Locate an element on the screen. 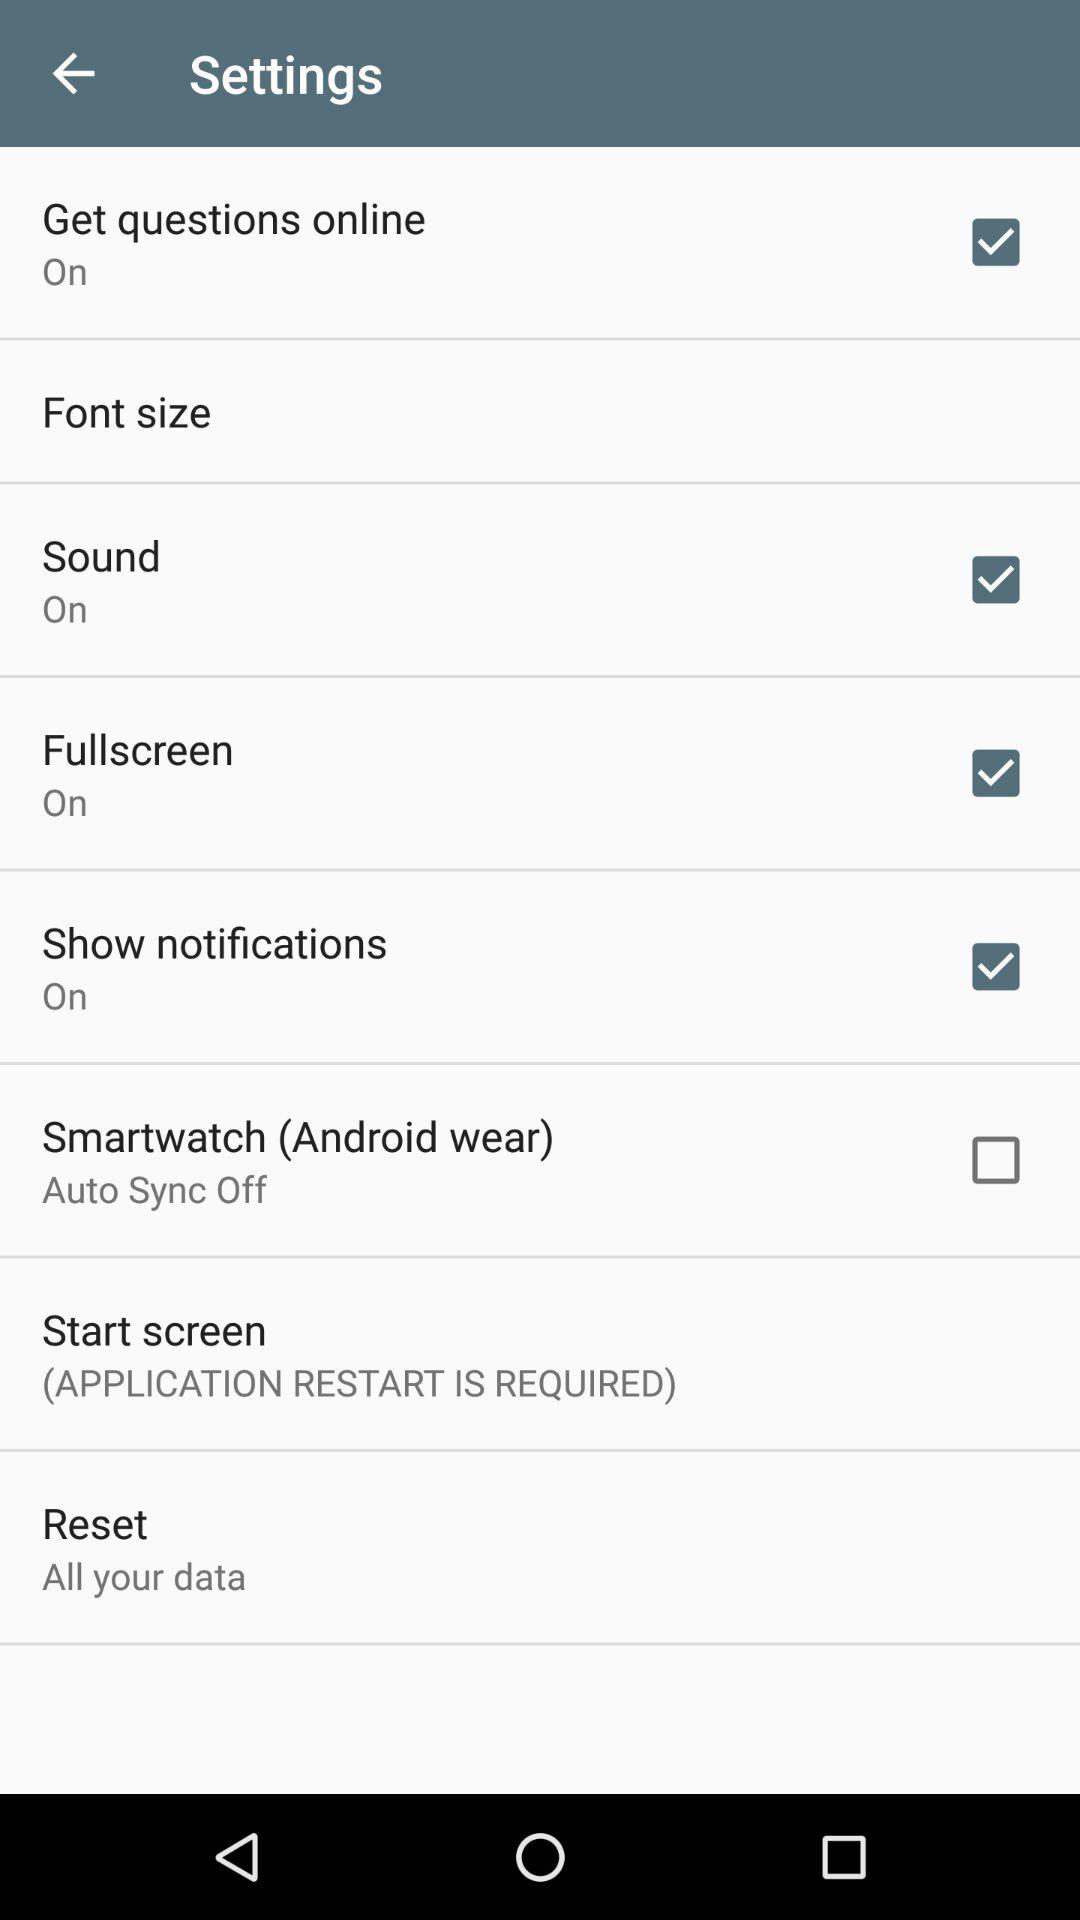 The width and height of the screenshot is (1080, 1920). press item above all your data is located at coordinates (94, 1522).